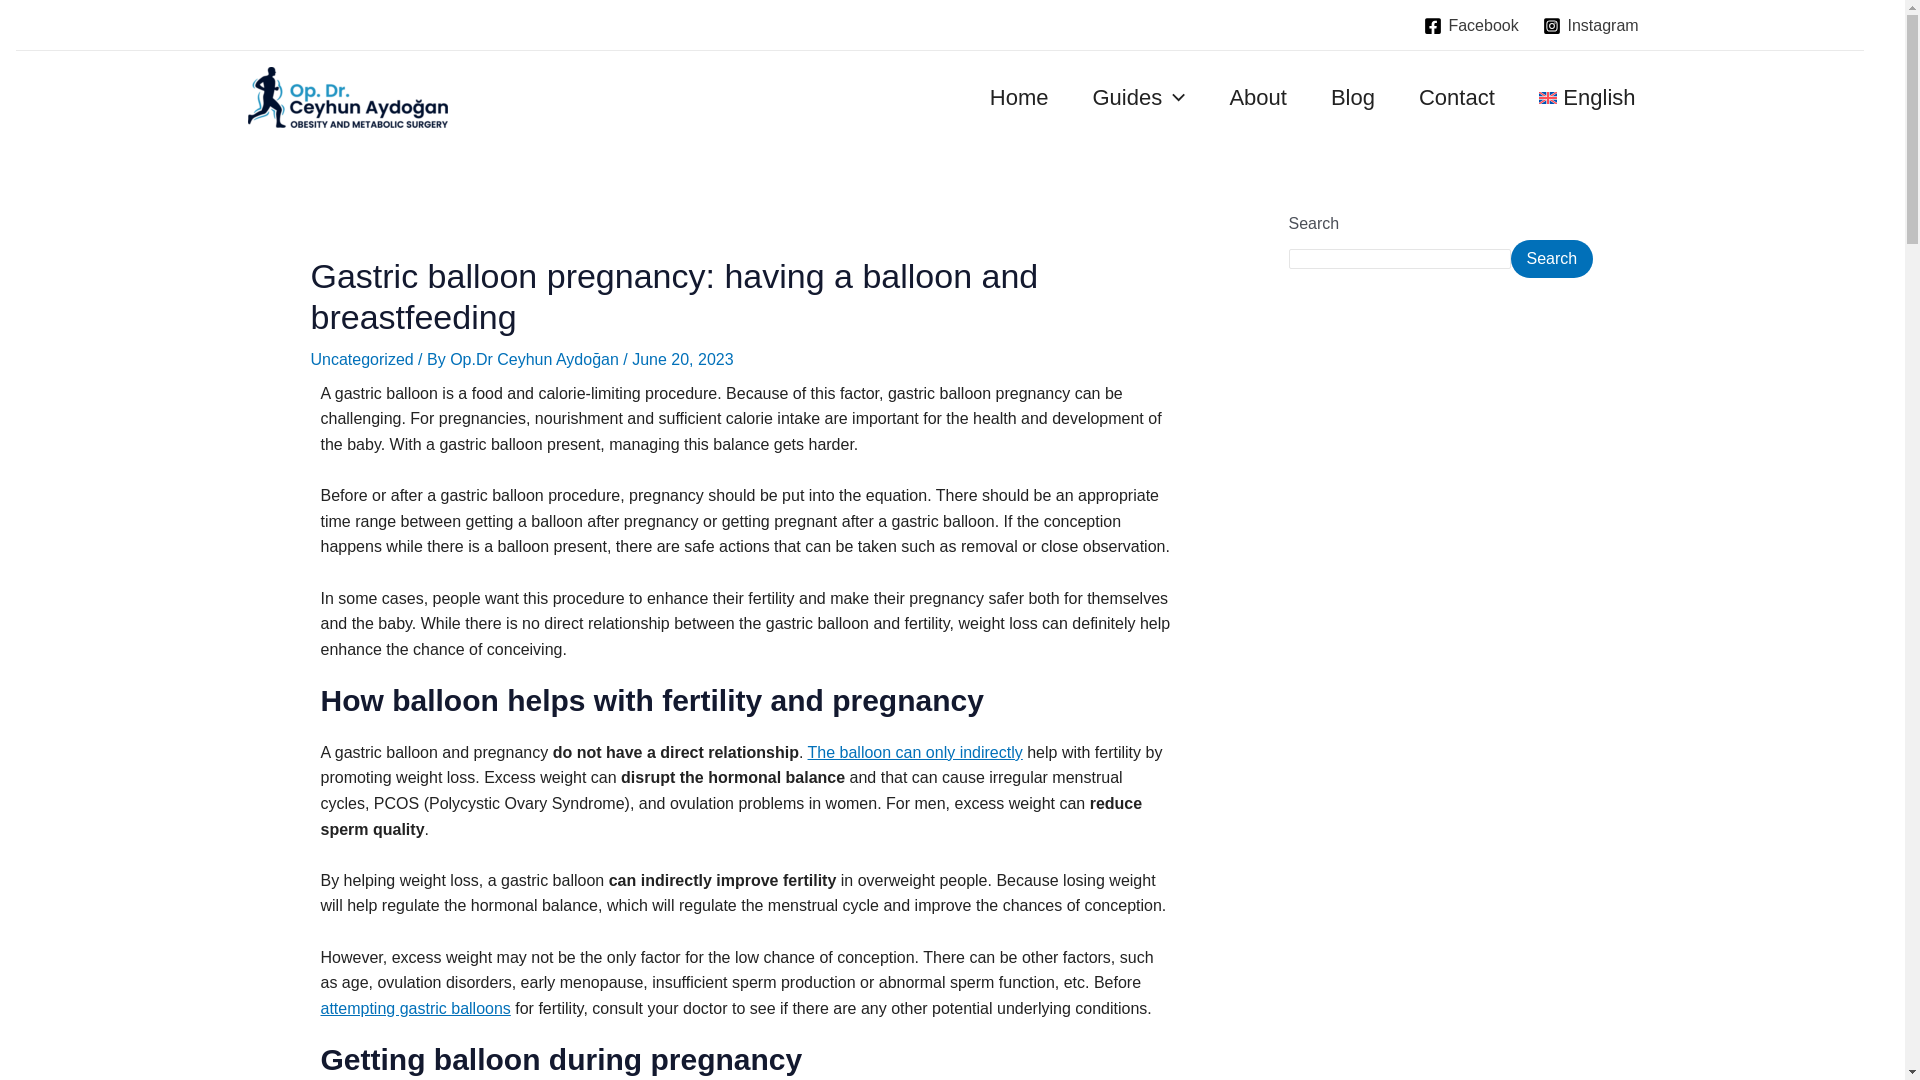  Describe the element at coordinates (1138, 98) in the screenshot. I see `Guides` at that location.